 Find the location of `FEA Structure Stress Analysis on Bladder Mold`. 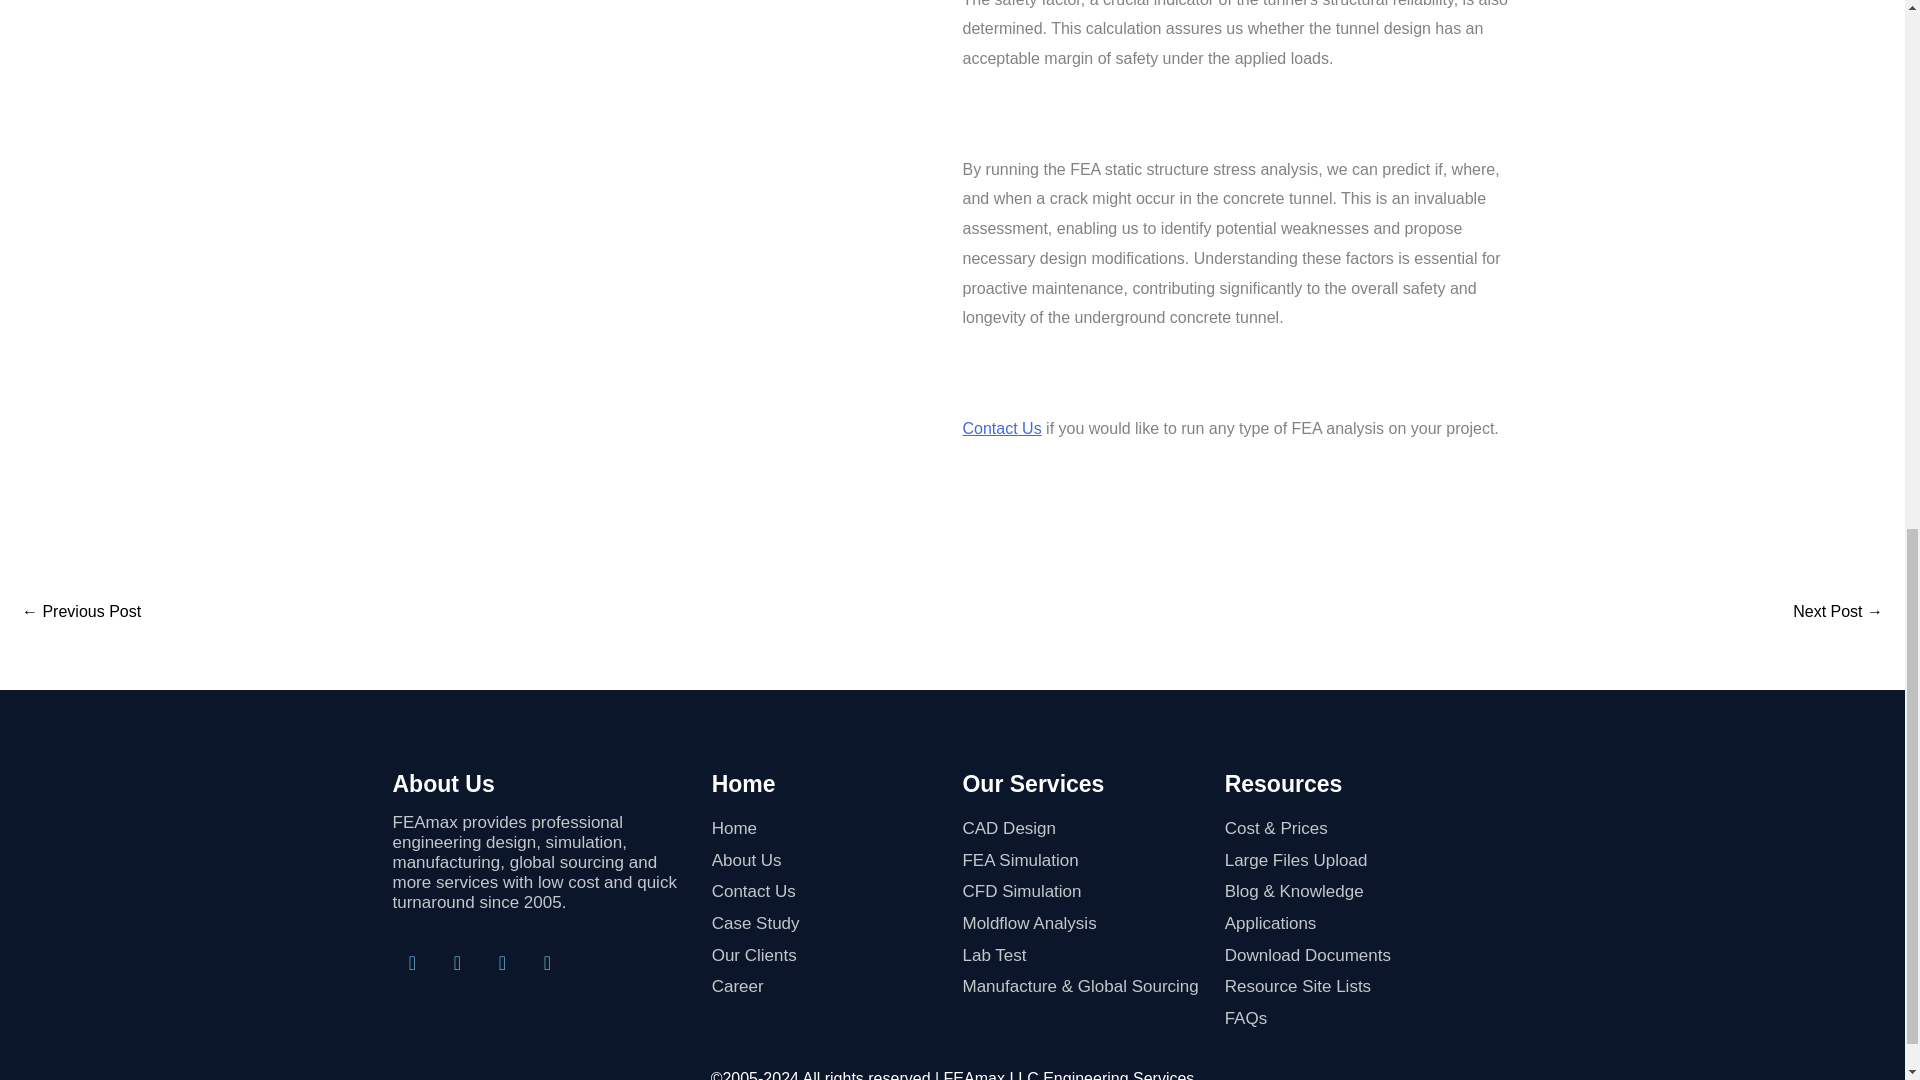

FEA Structure Stress Analysis on Bladder Mold is located at coordinates (1838, 611).